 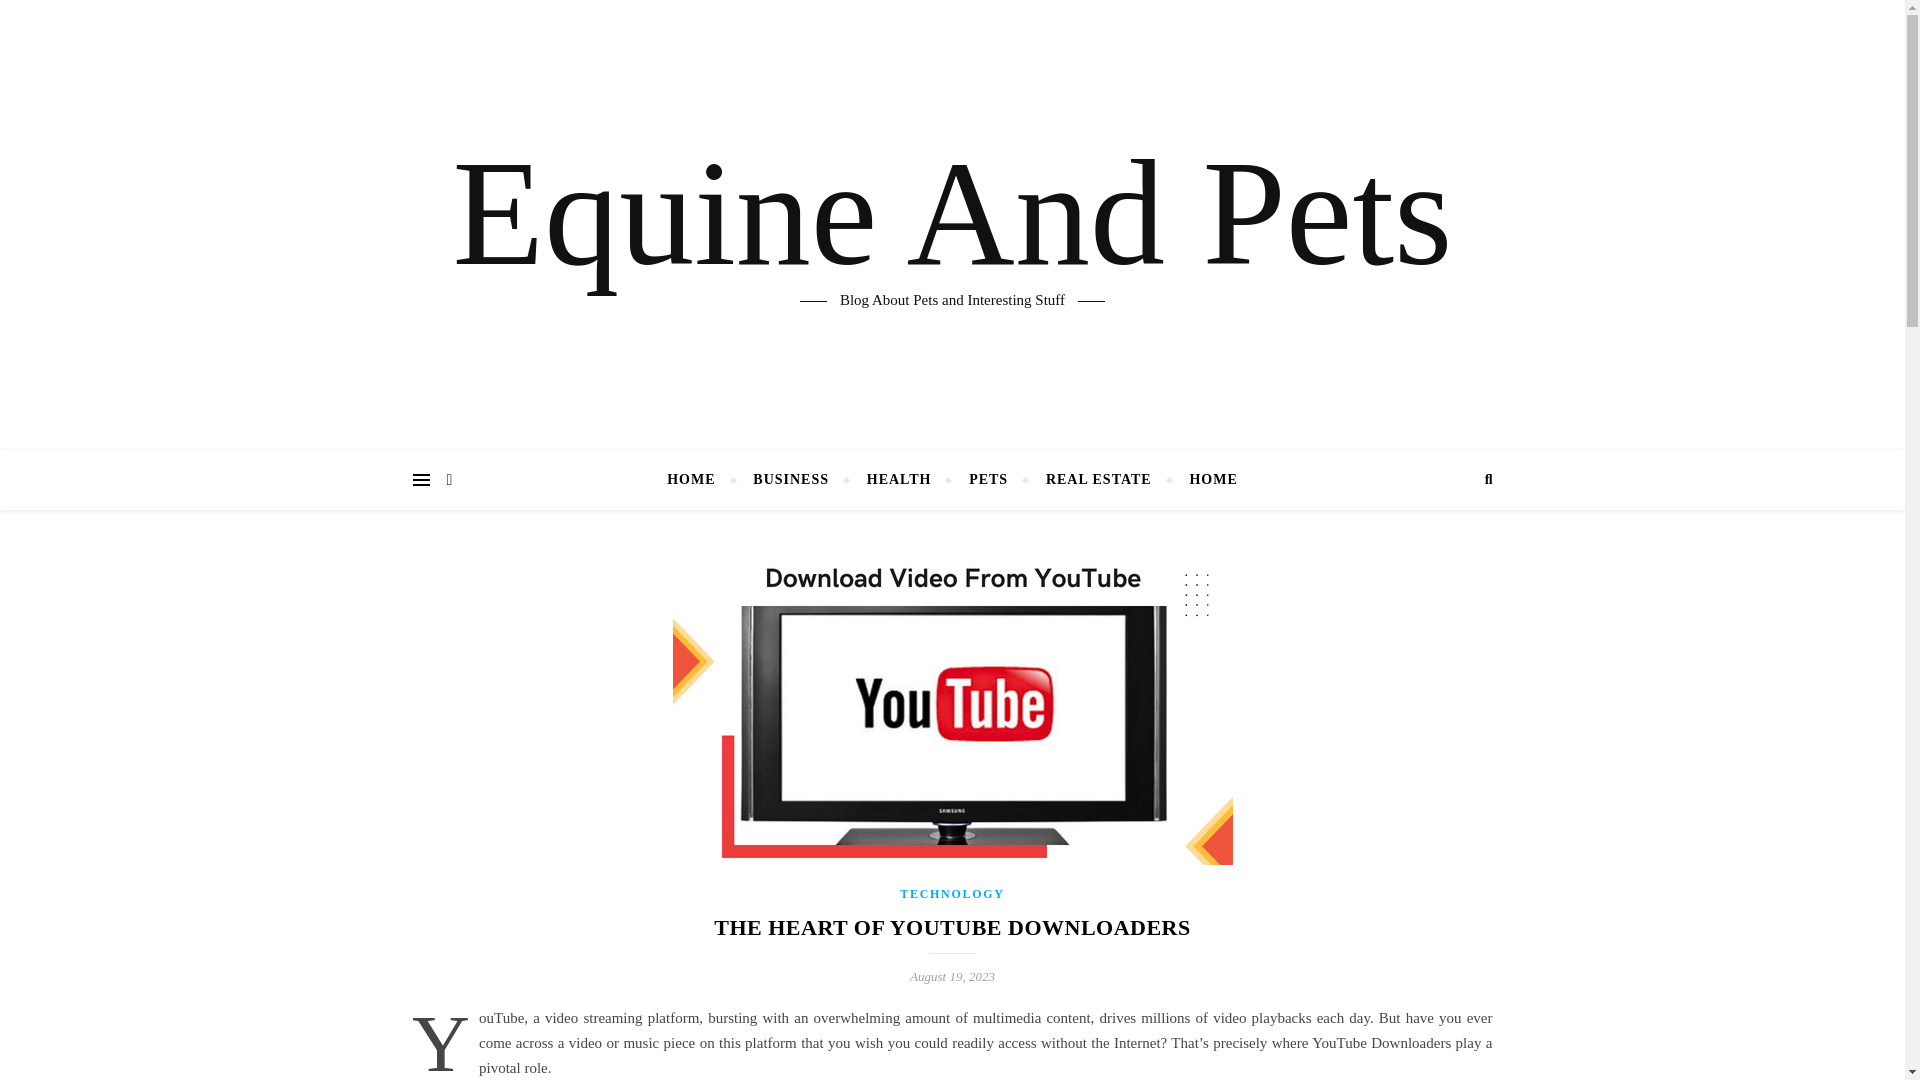 I want to click on HEALTH, so click(x=899, y=480).